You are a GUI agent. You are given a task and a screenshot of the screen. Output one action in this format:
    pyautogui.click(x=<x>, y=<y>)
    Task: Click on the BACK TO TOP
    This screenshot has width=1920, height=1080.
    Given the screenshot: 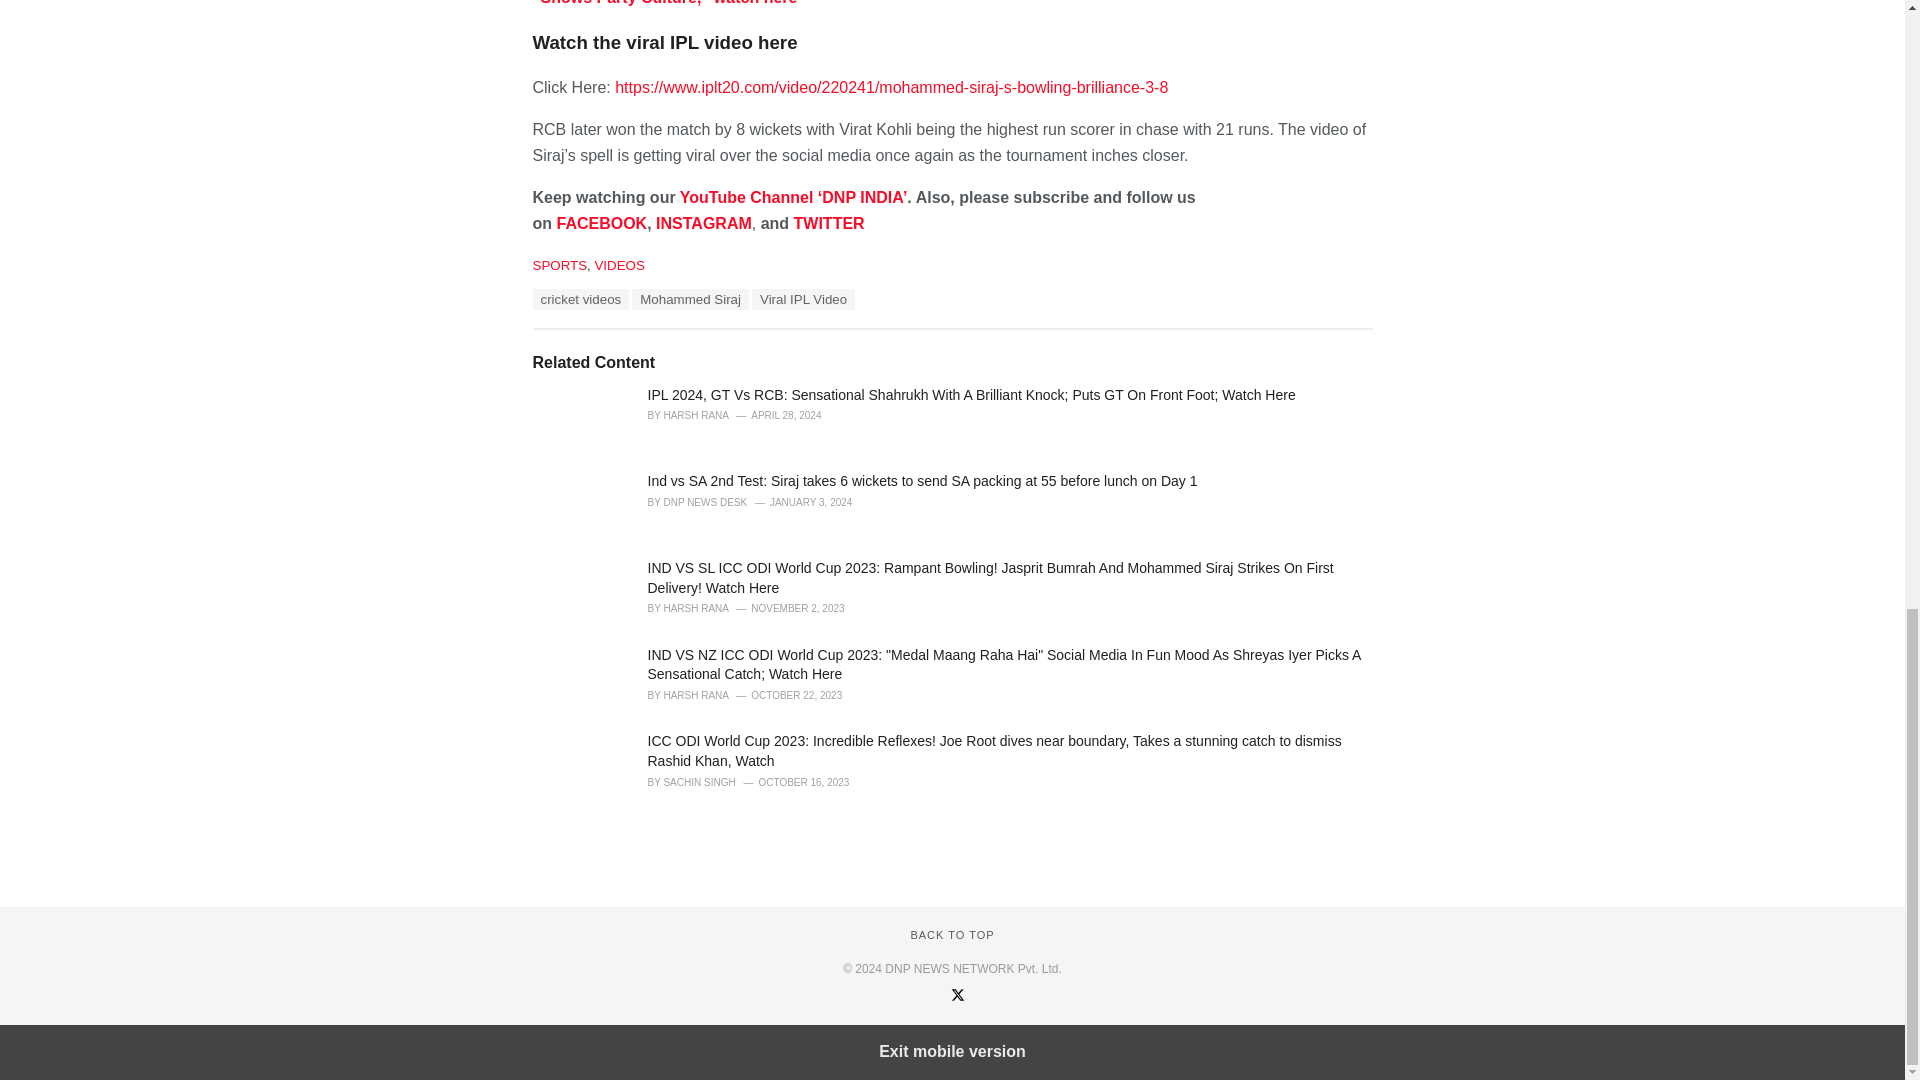 What is the action you would take?
    pyautogui.click(x=952, y=934)
    